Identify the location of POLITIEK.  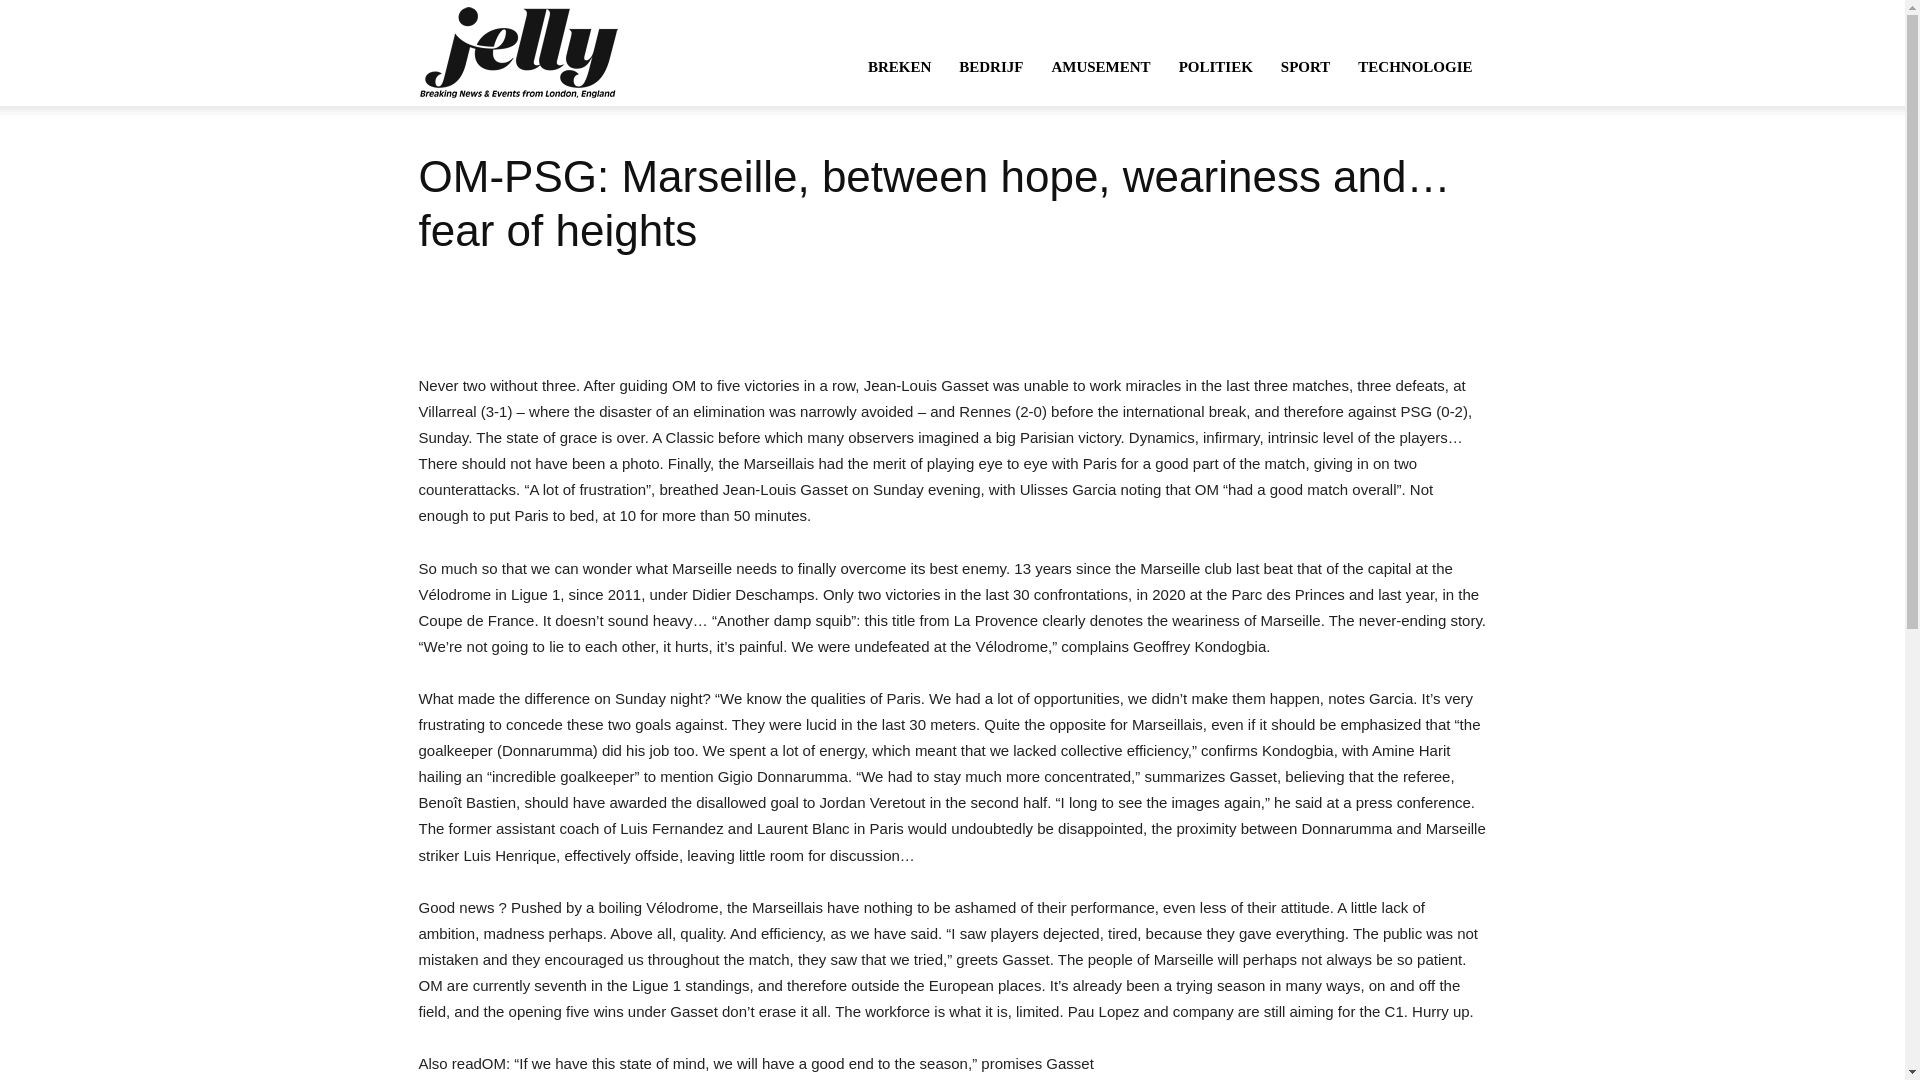
(1216, 66).